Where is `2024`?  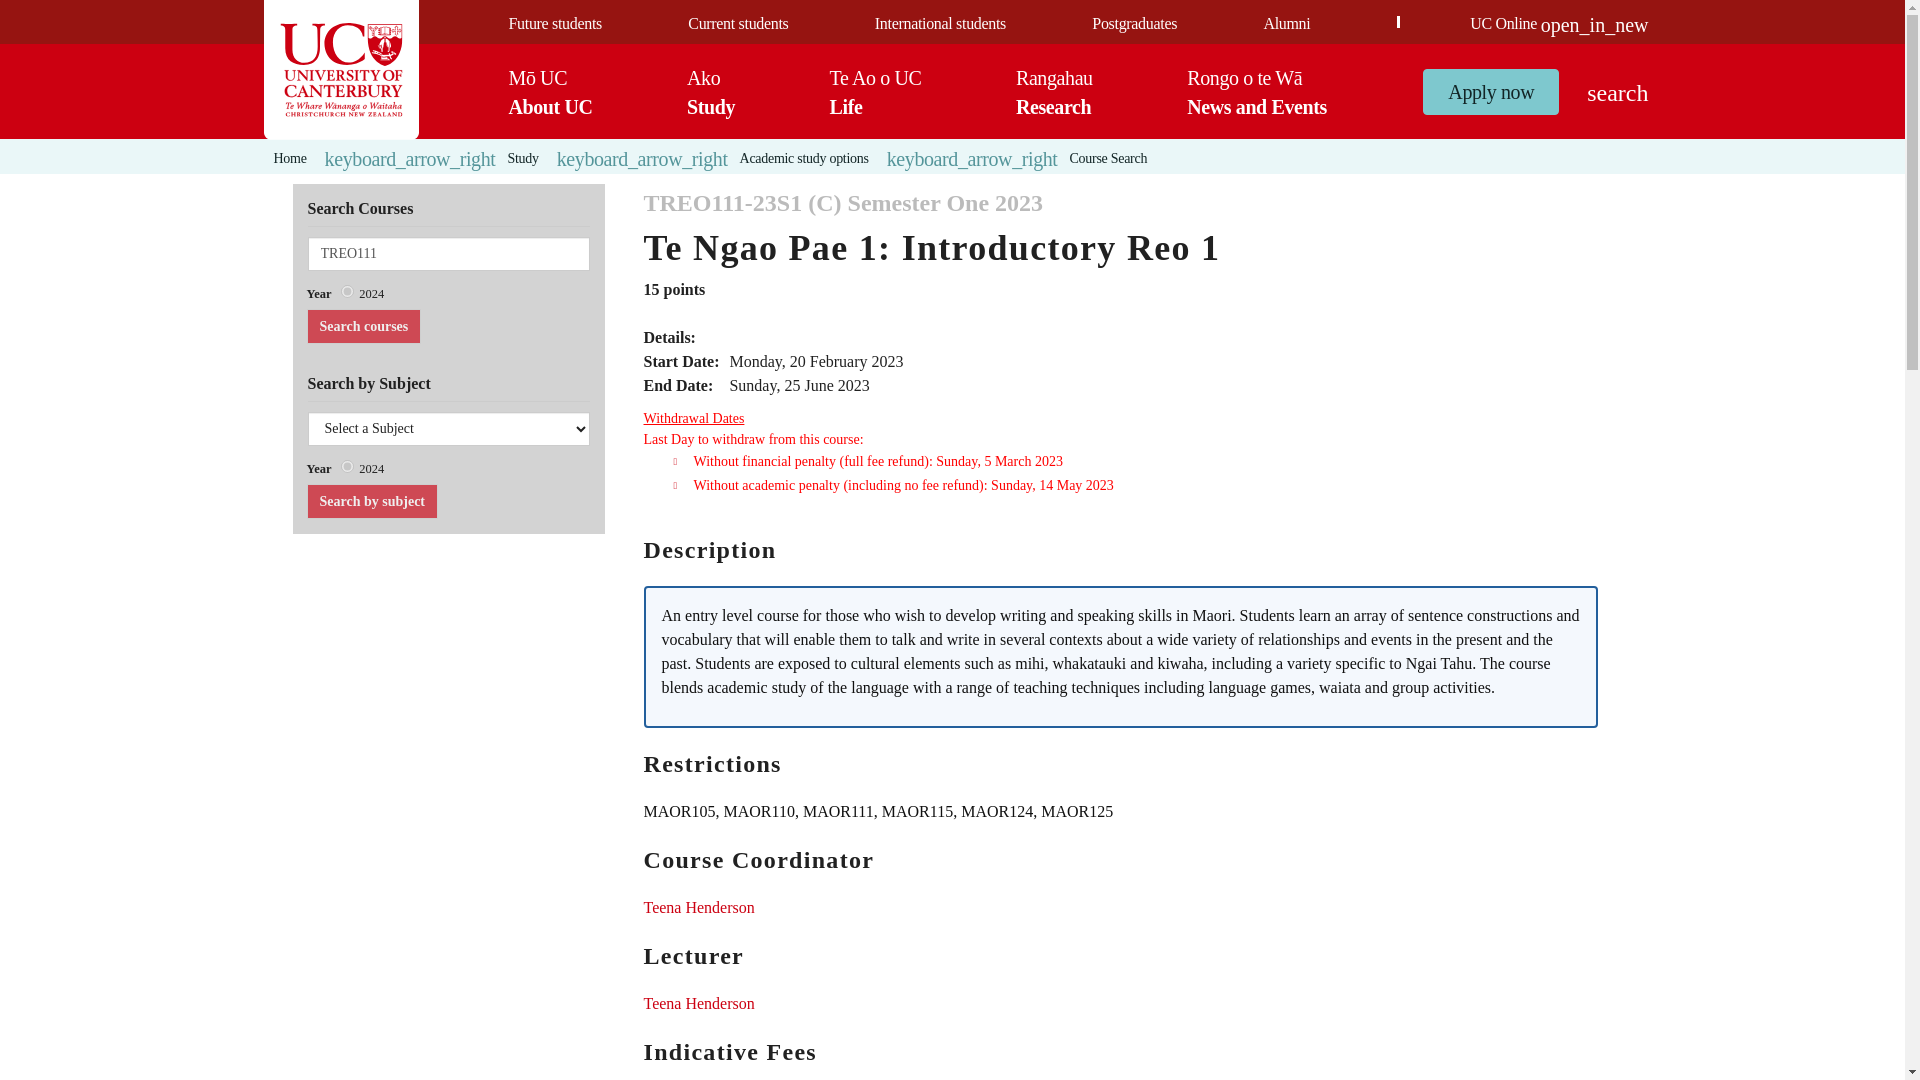
2024 is located at coordinates (711, 91).